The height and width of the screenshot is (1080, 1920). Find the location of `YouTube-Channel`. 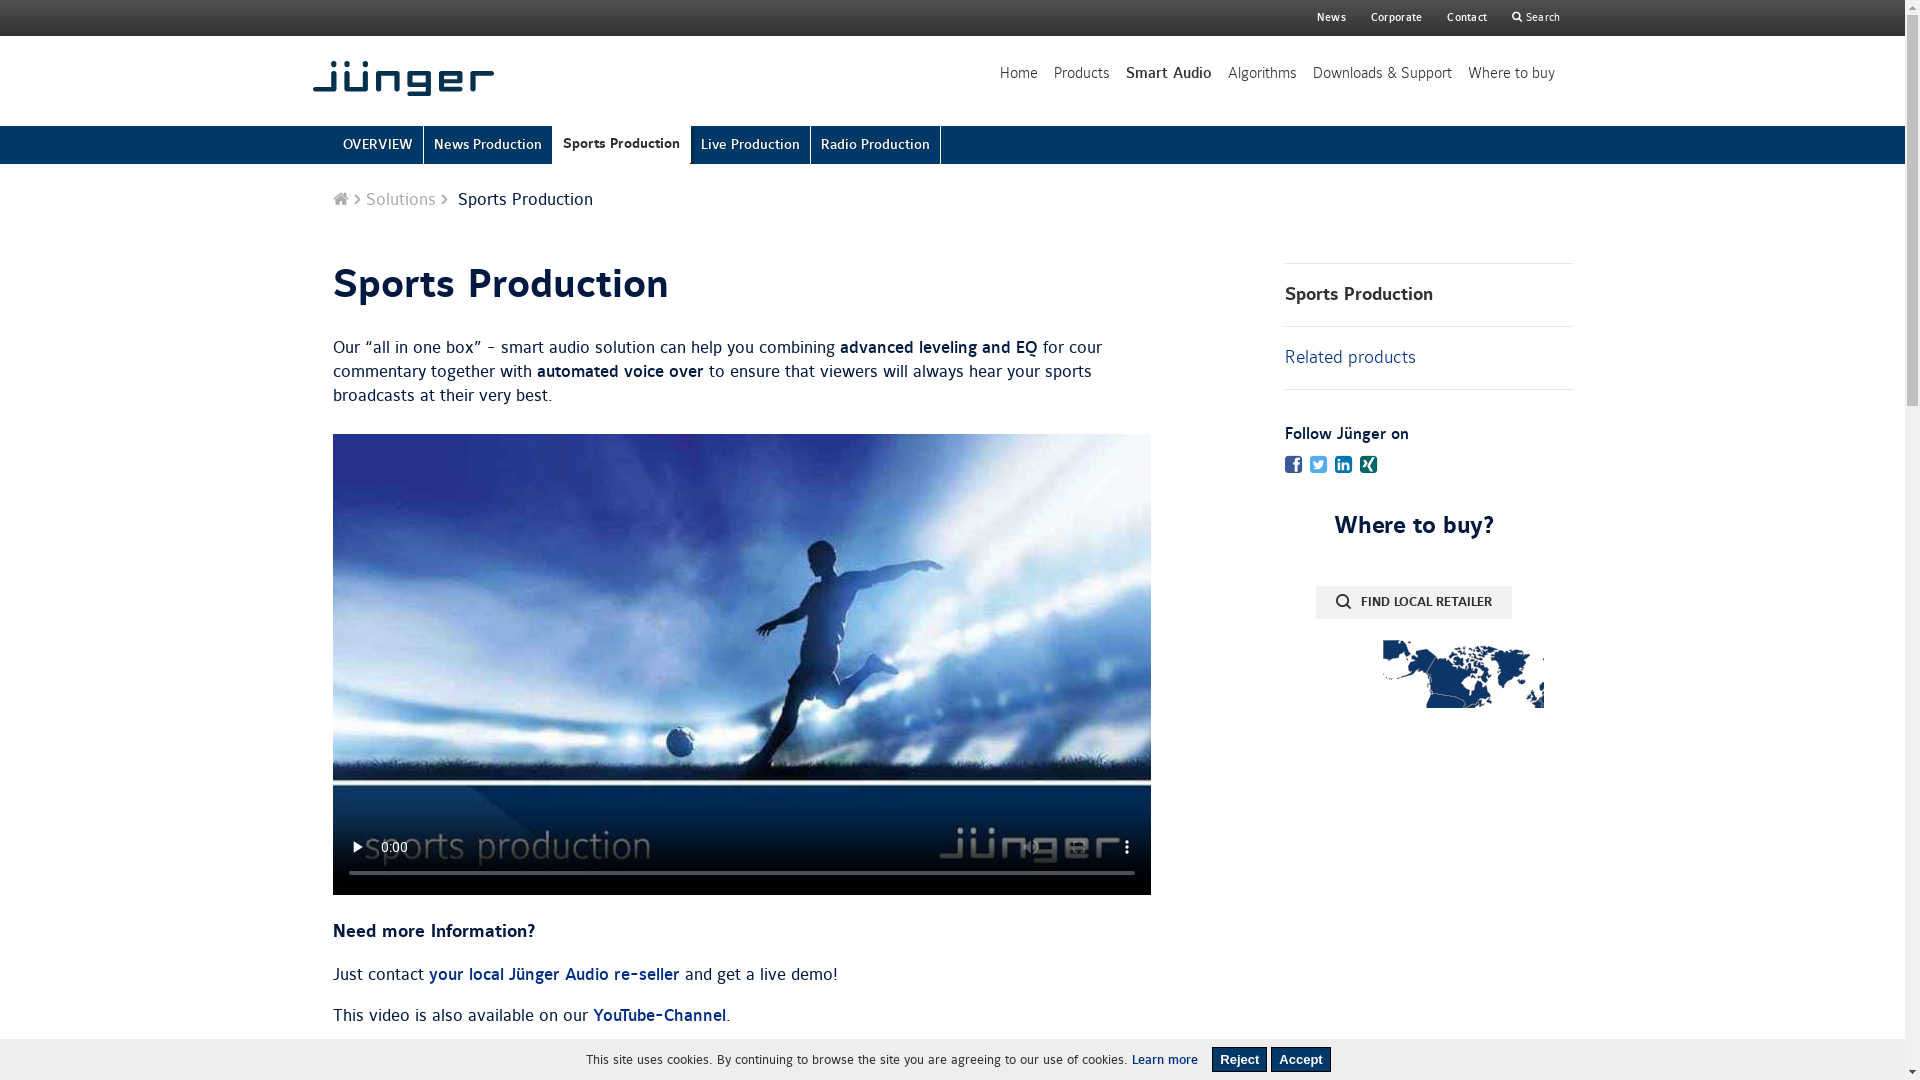

YouTube-Channel is located at coordinates (658, 1016).